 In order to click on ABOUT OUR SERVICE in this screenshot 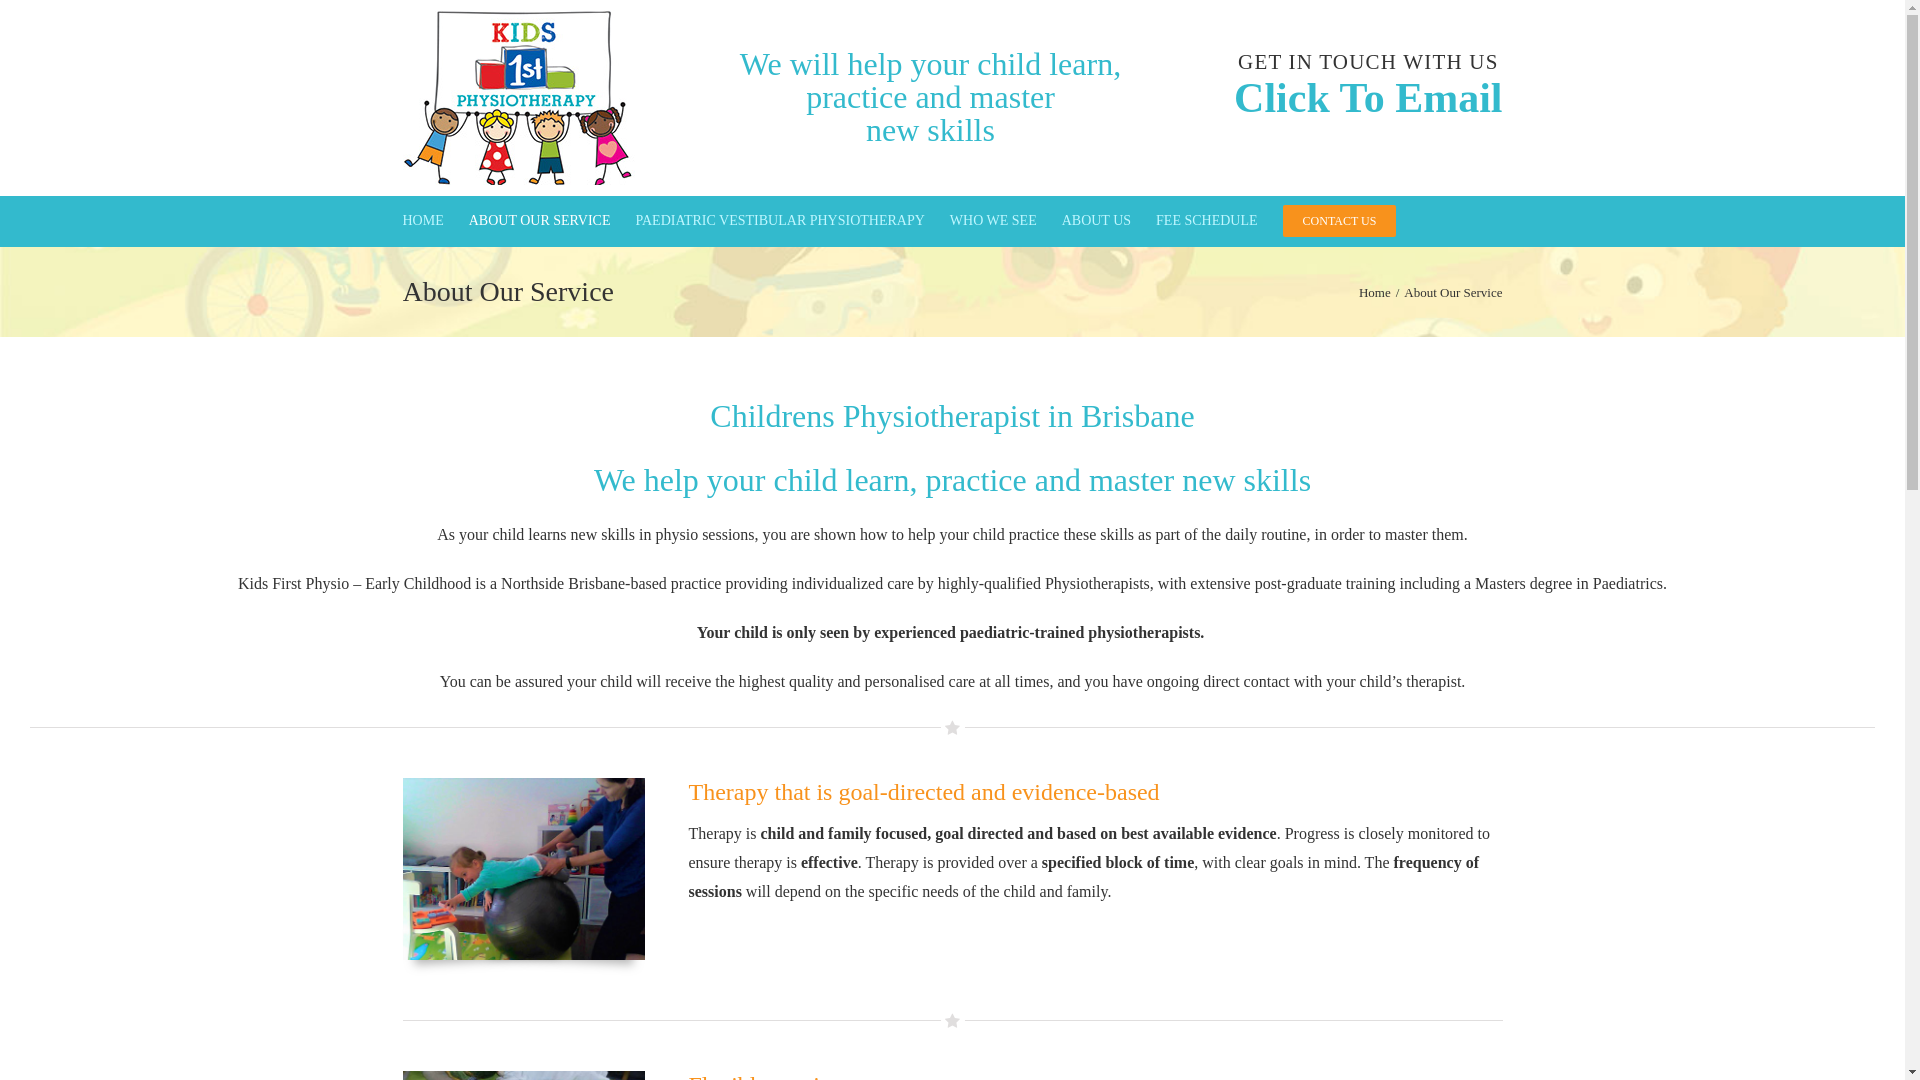, I will do `click(540, 221)`.